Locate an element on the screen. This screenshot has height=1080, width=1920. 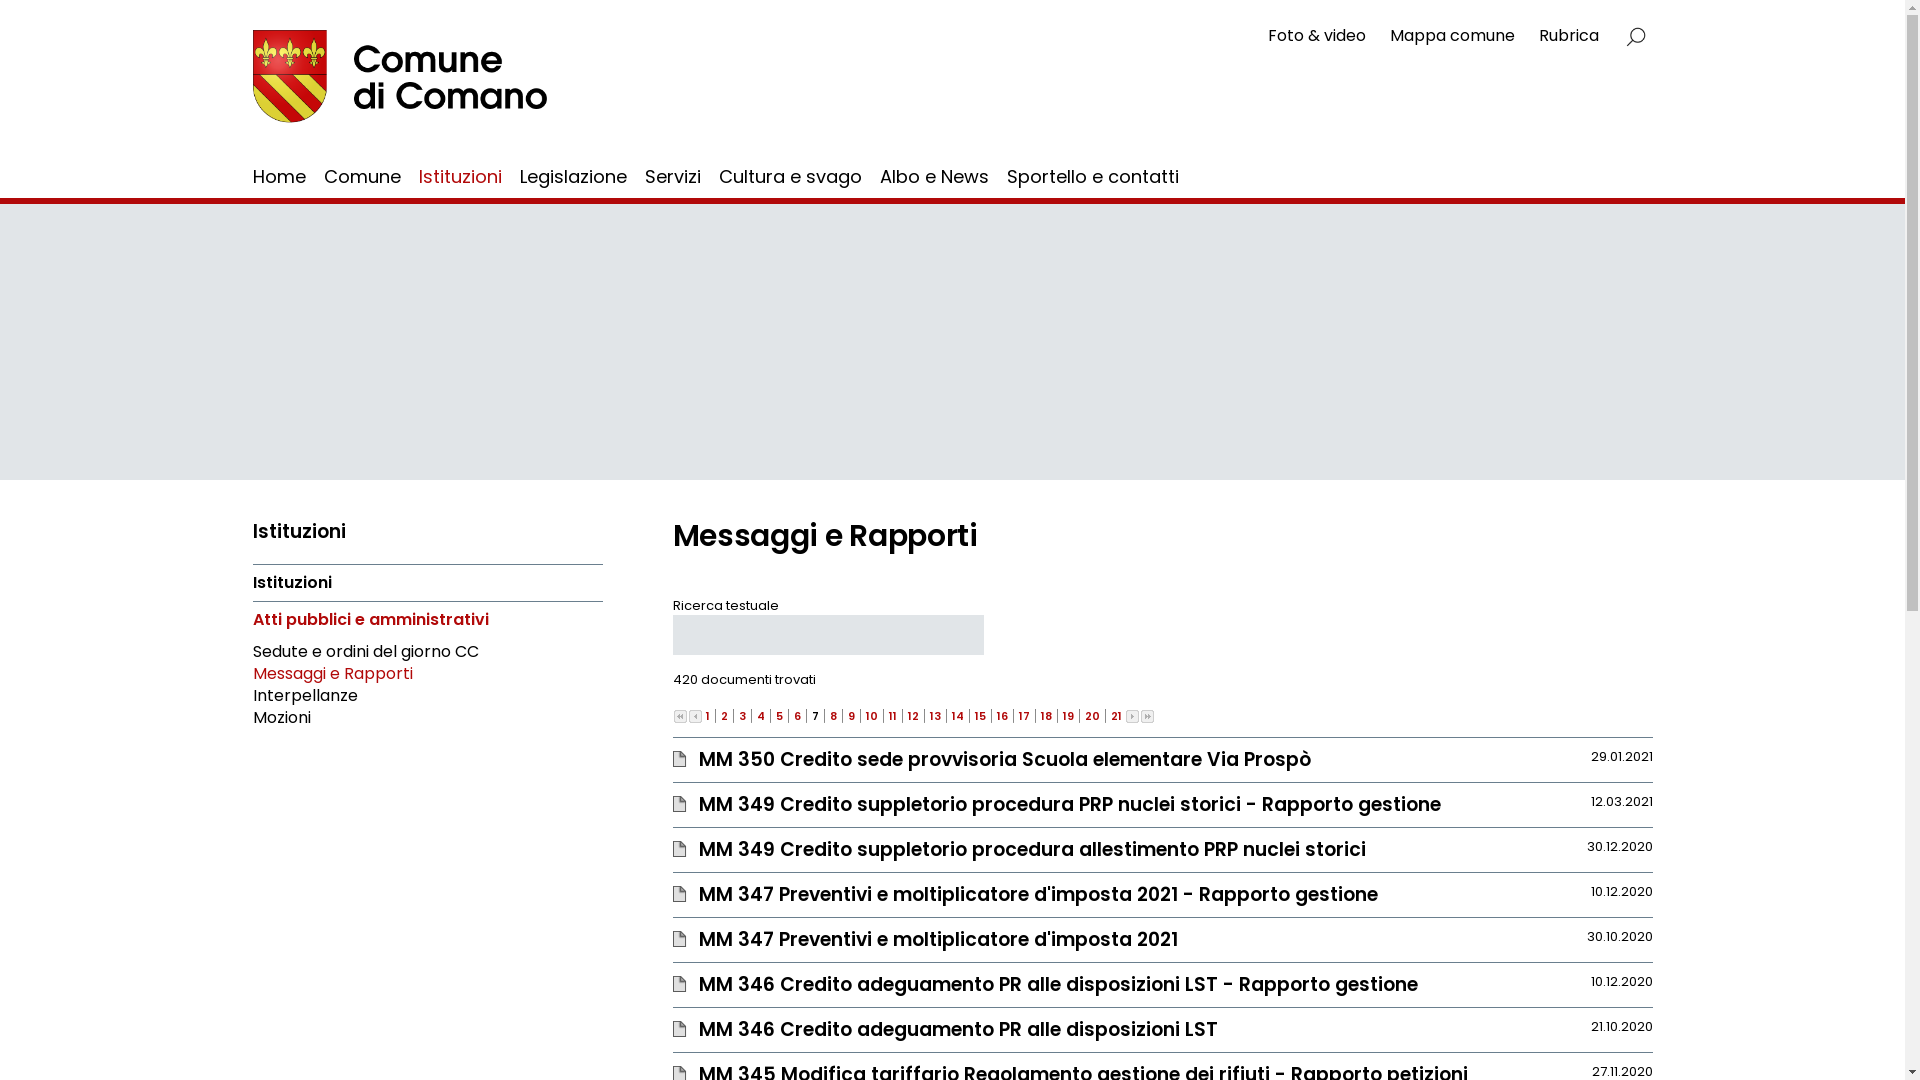
2 is located at coordinates (724, 716).